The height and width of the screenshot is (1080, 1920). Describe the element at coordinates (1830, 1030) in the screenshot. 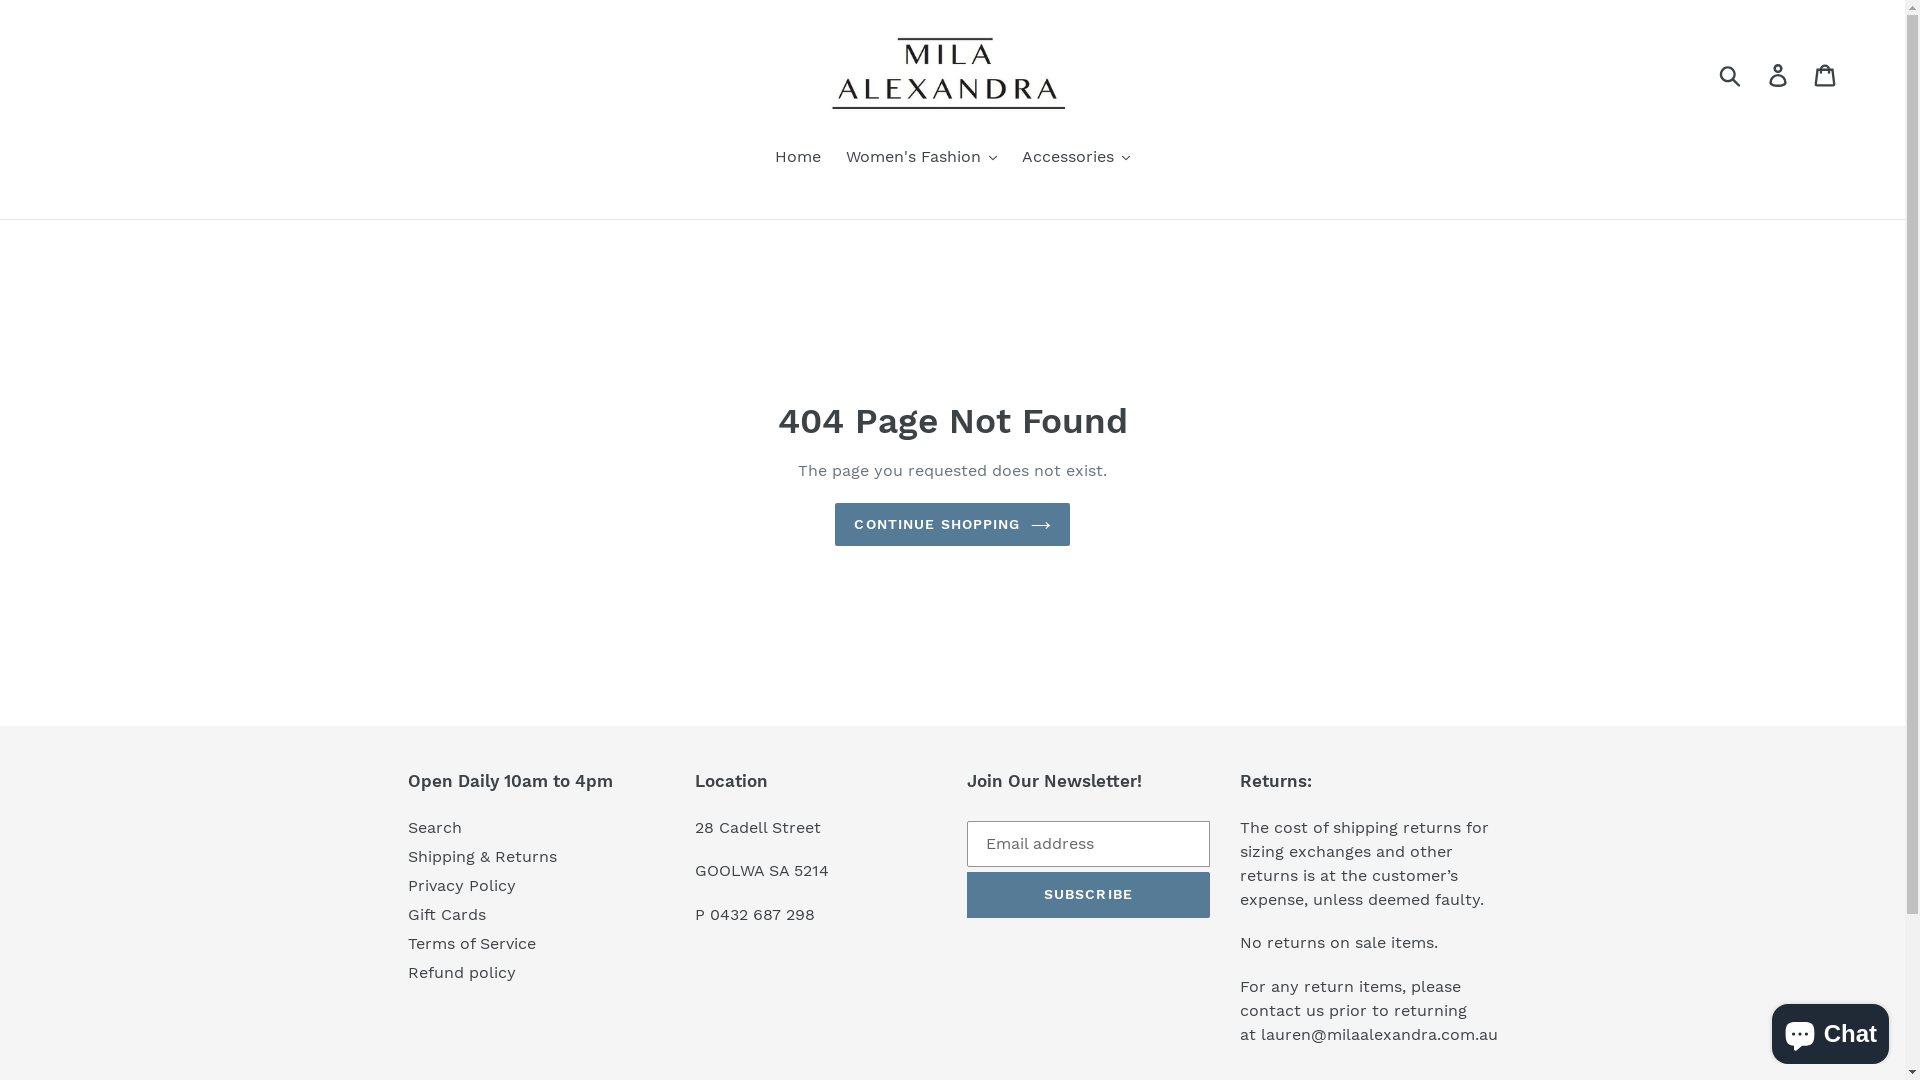

I see `Shopify online store chat` at that location.